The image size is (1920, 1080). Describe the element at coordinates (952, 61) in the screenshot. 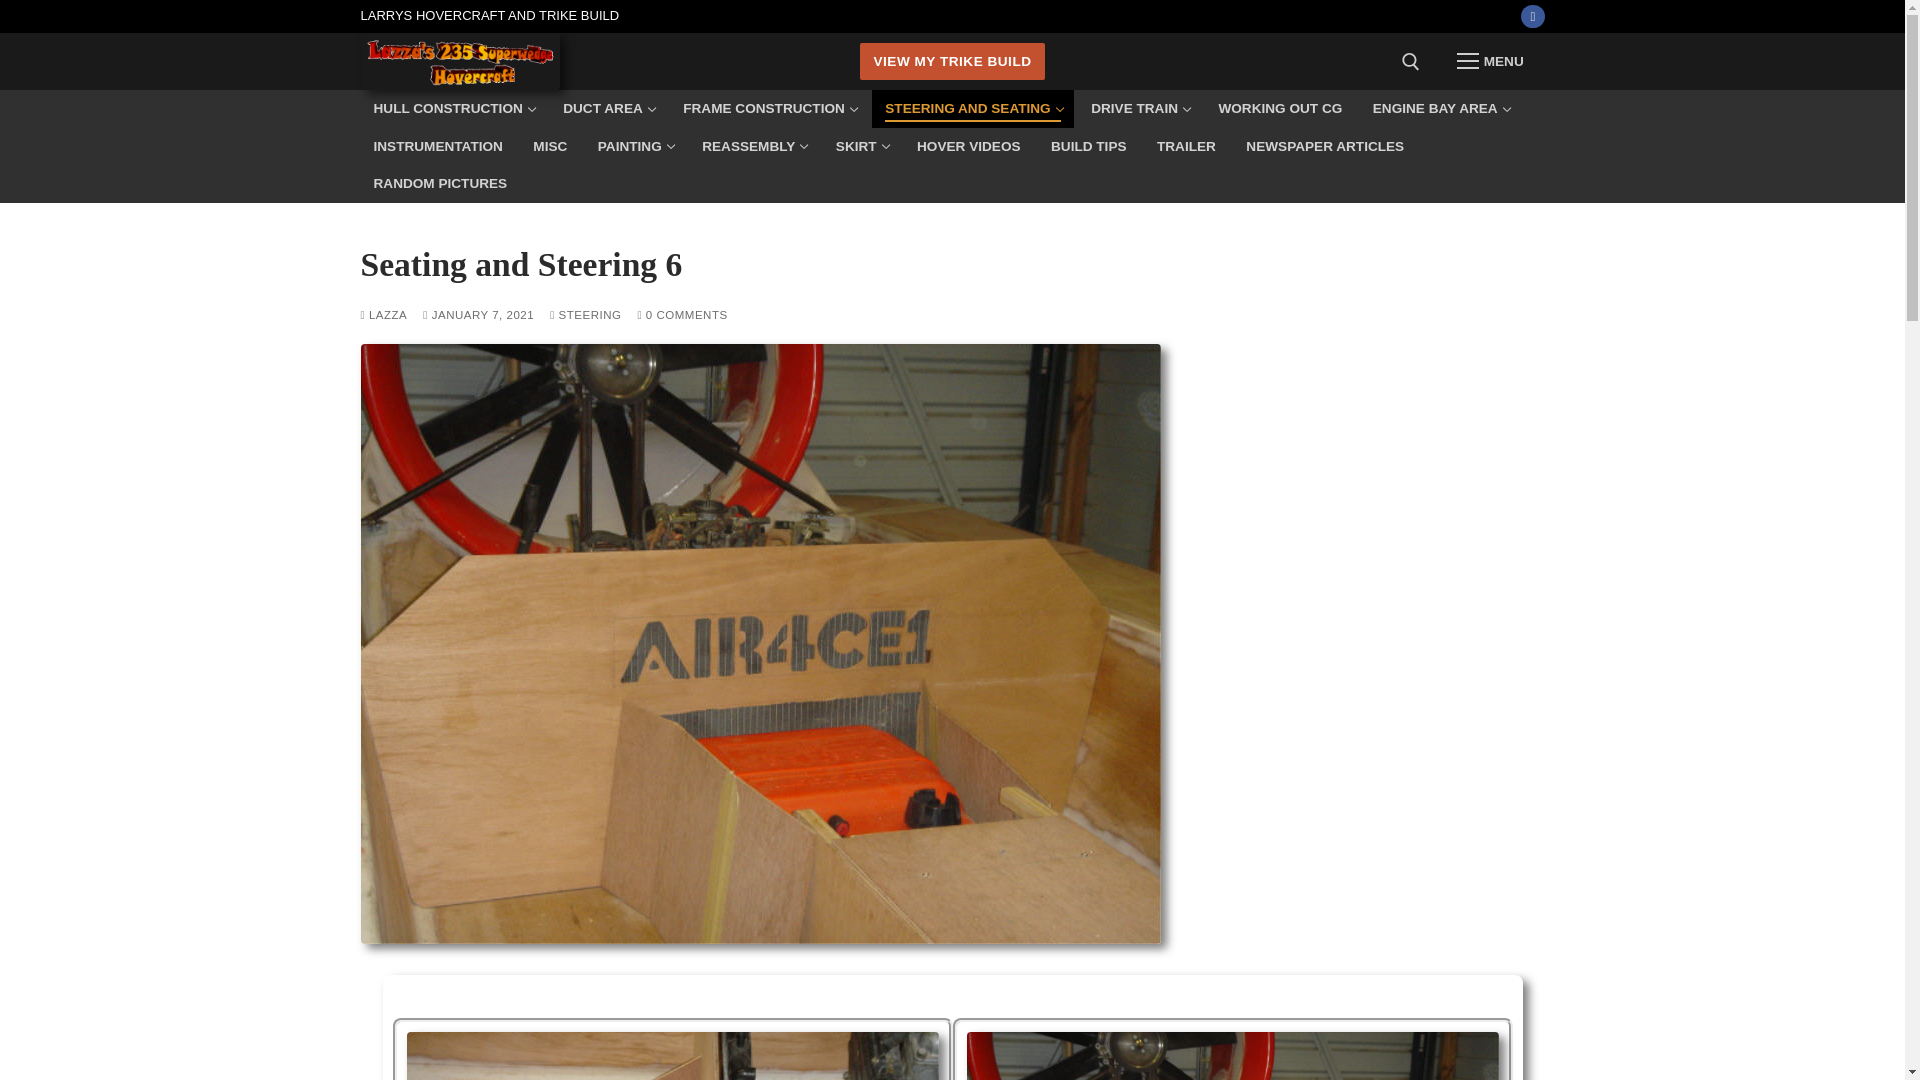

I see `VIEW MY TRIKE BUILD` at that location.